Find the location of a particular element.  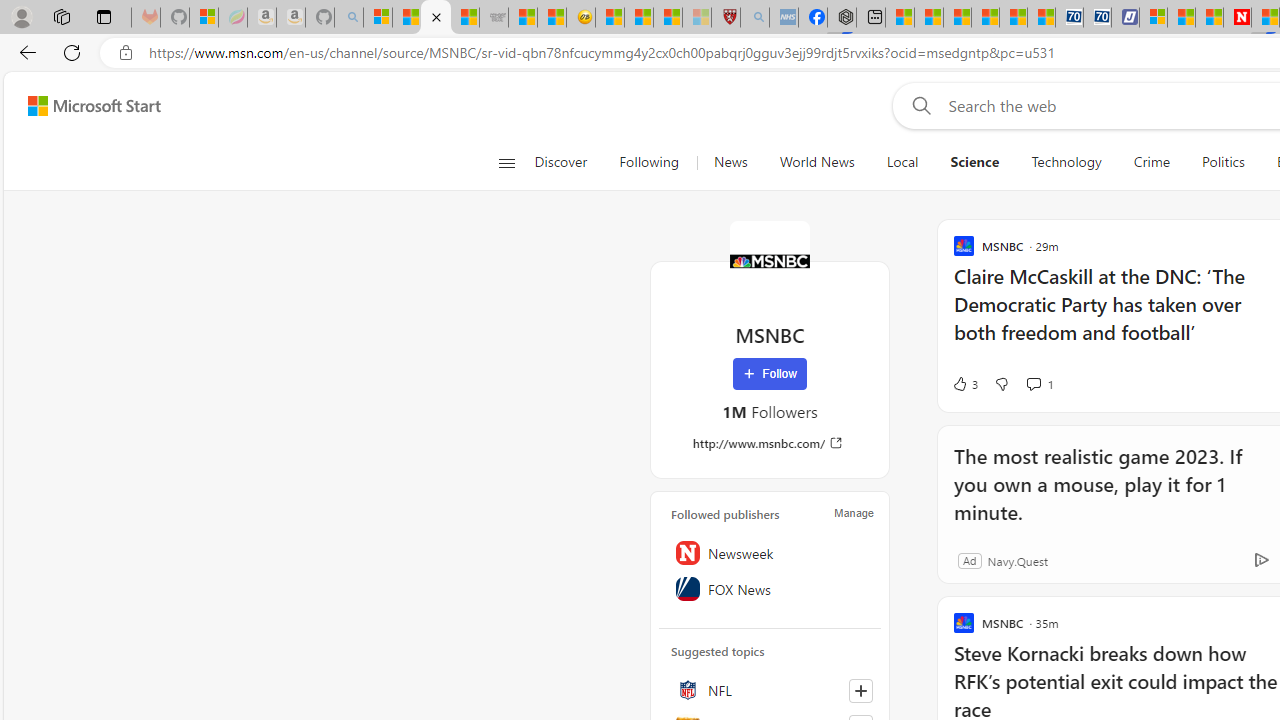

FOX News is located at coordinates (770, 588).